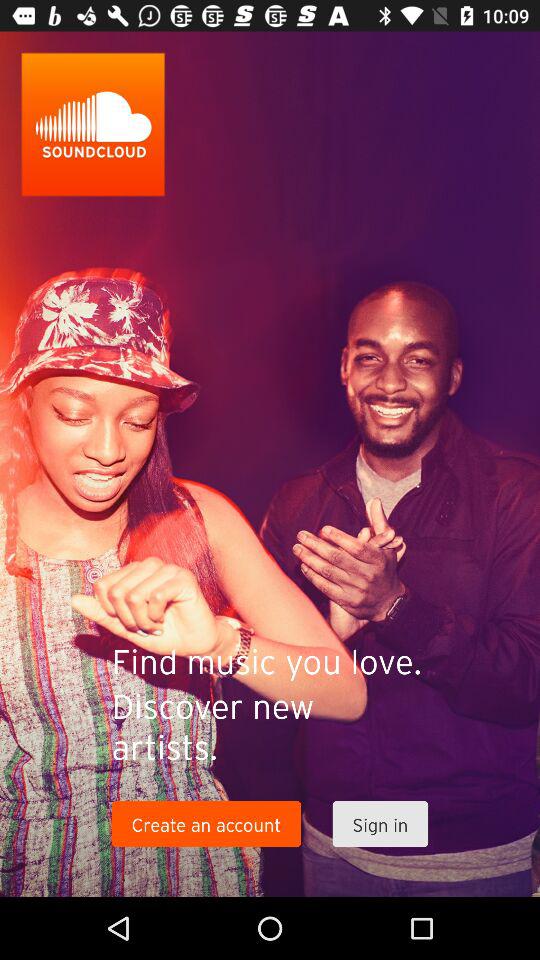 Image resolution: width=540 pixels, height=960 pixels. I want to click on choose the sign in item, so click(380, 824).